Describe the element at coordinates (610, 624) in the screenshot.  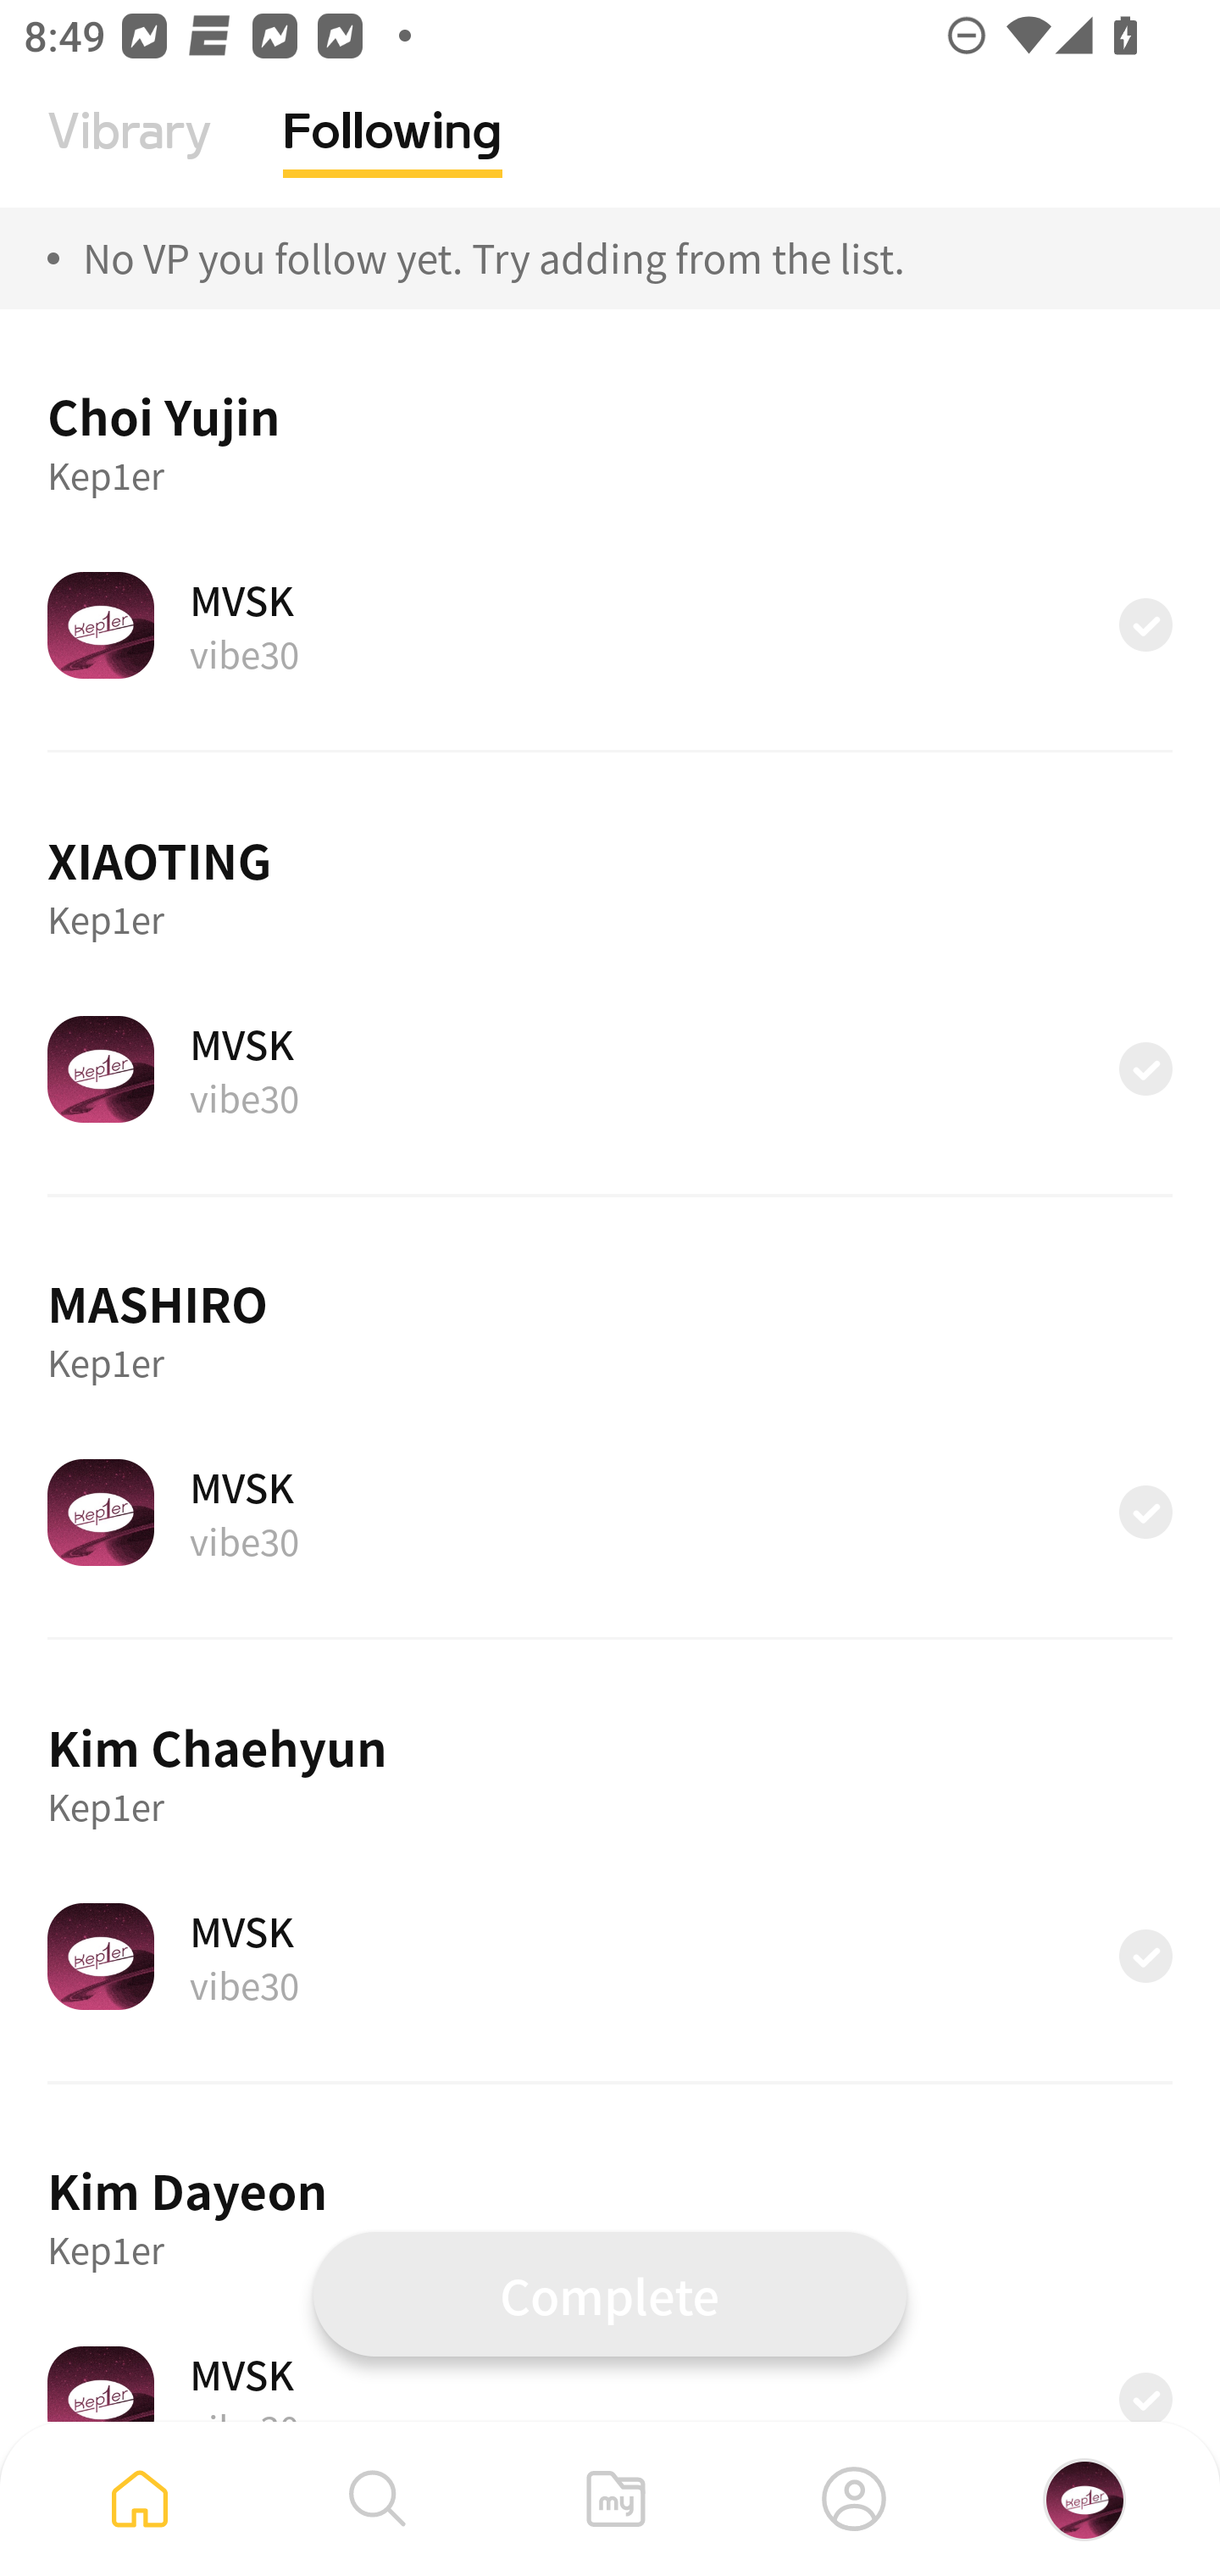
I see `MVSK vibe30` at that location.